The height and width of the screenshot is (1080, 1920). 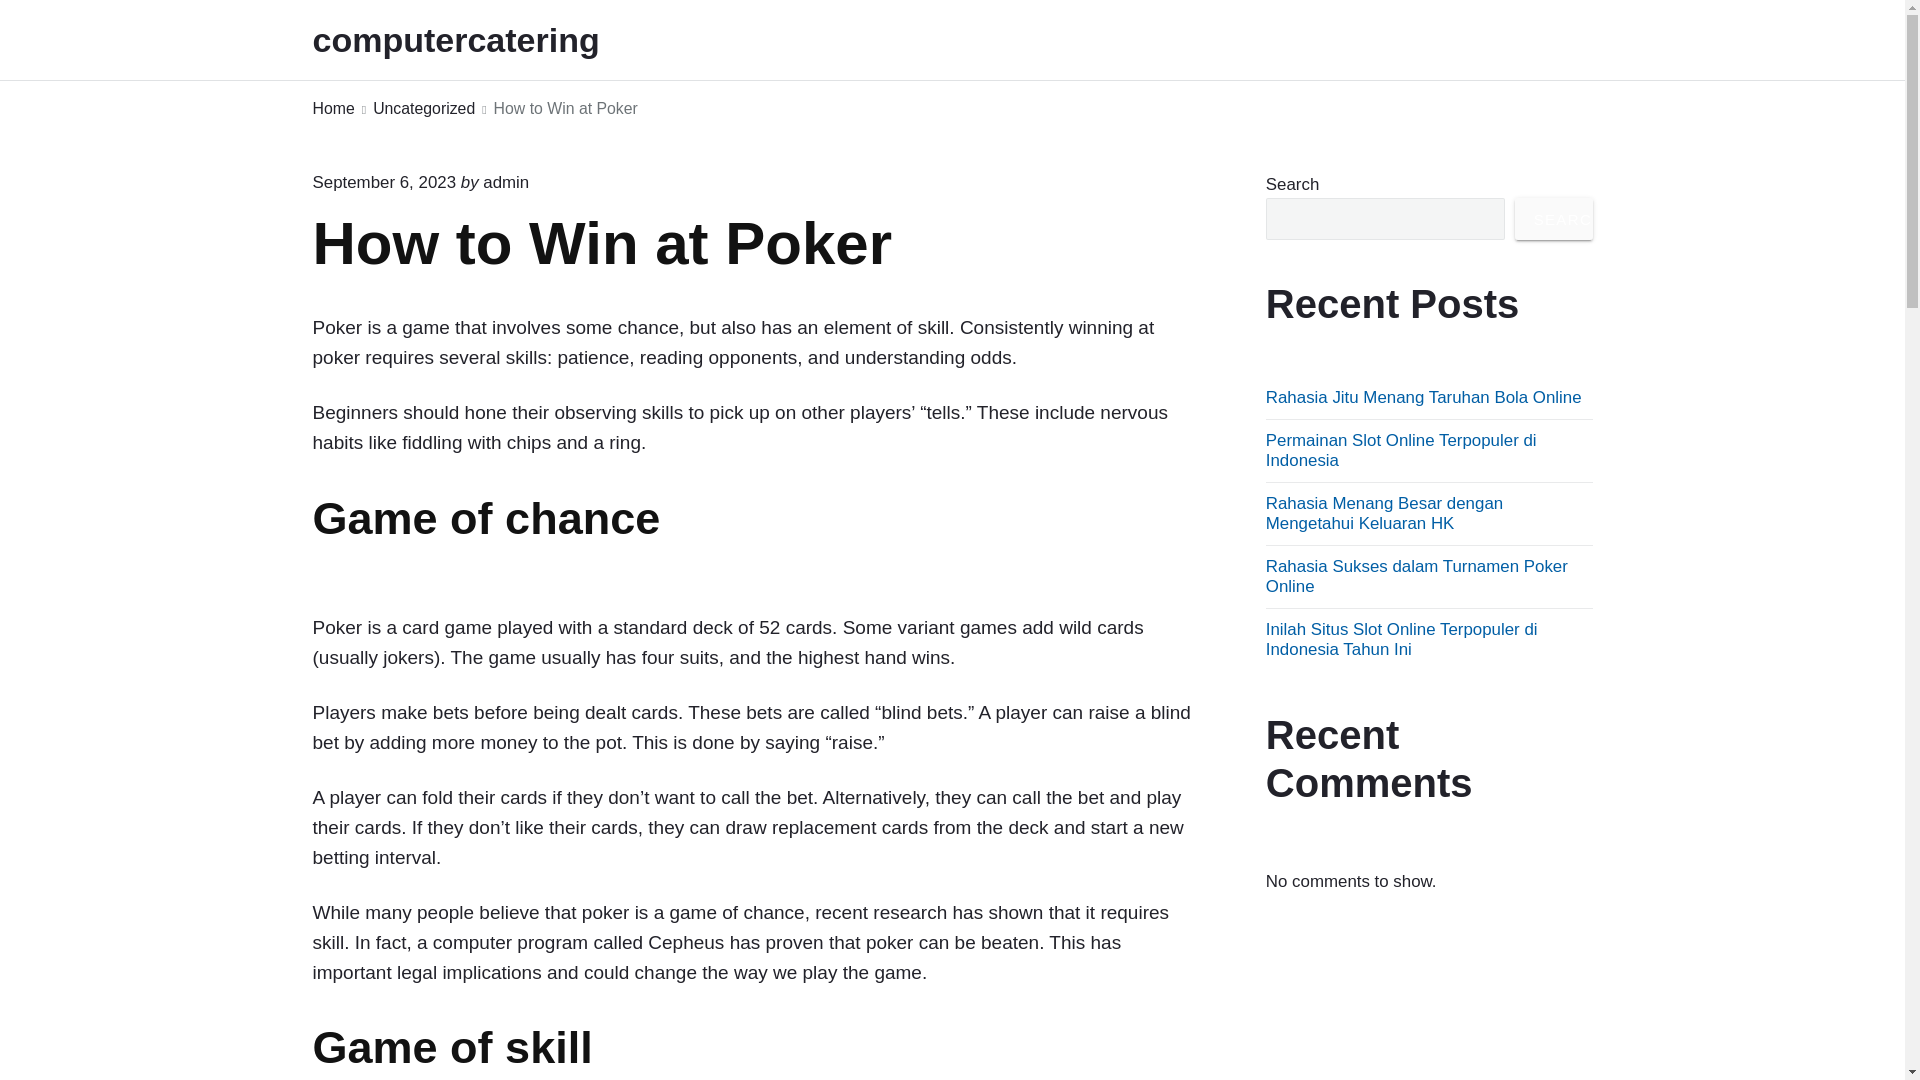 I want to click on admin, so click(x=506, y=182).